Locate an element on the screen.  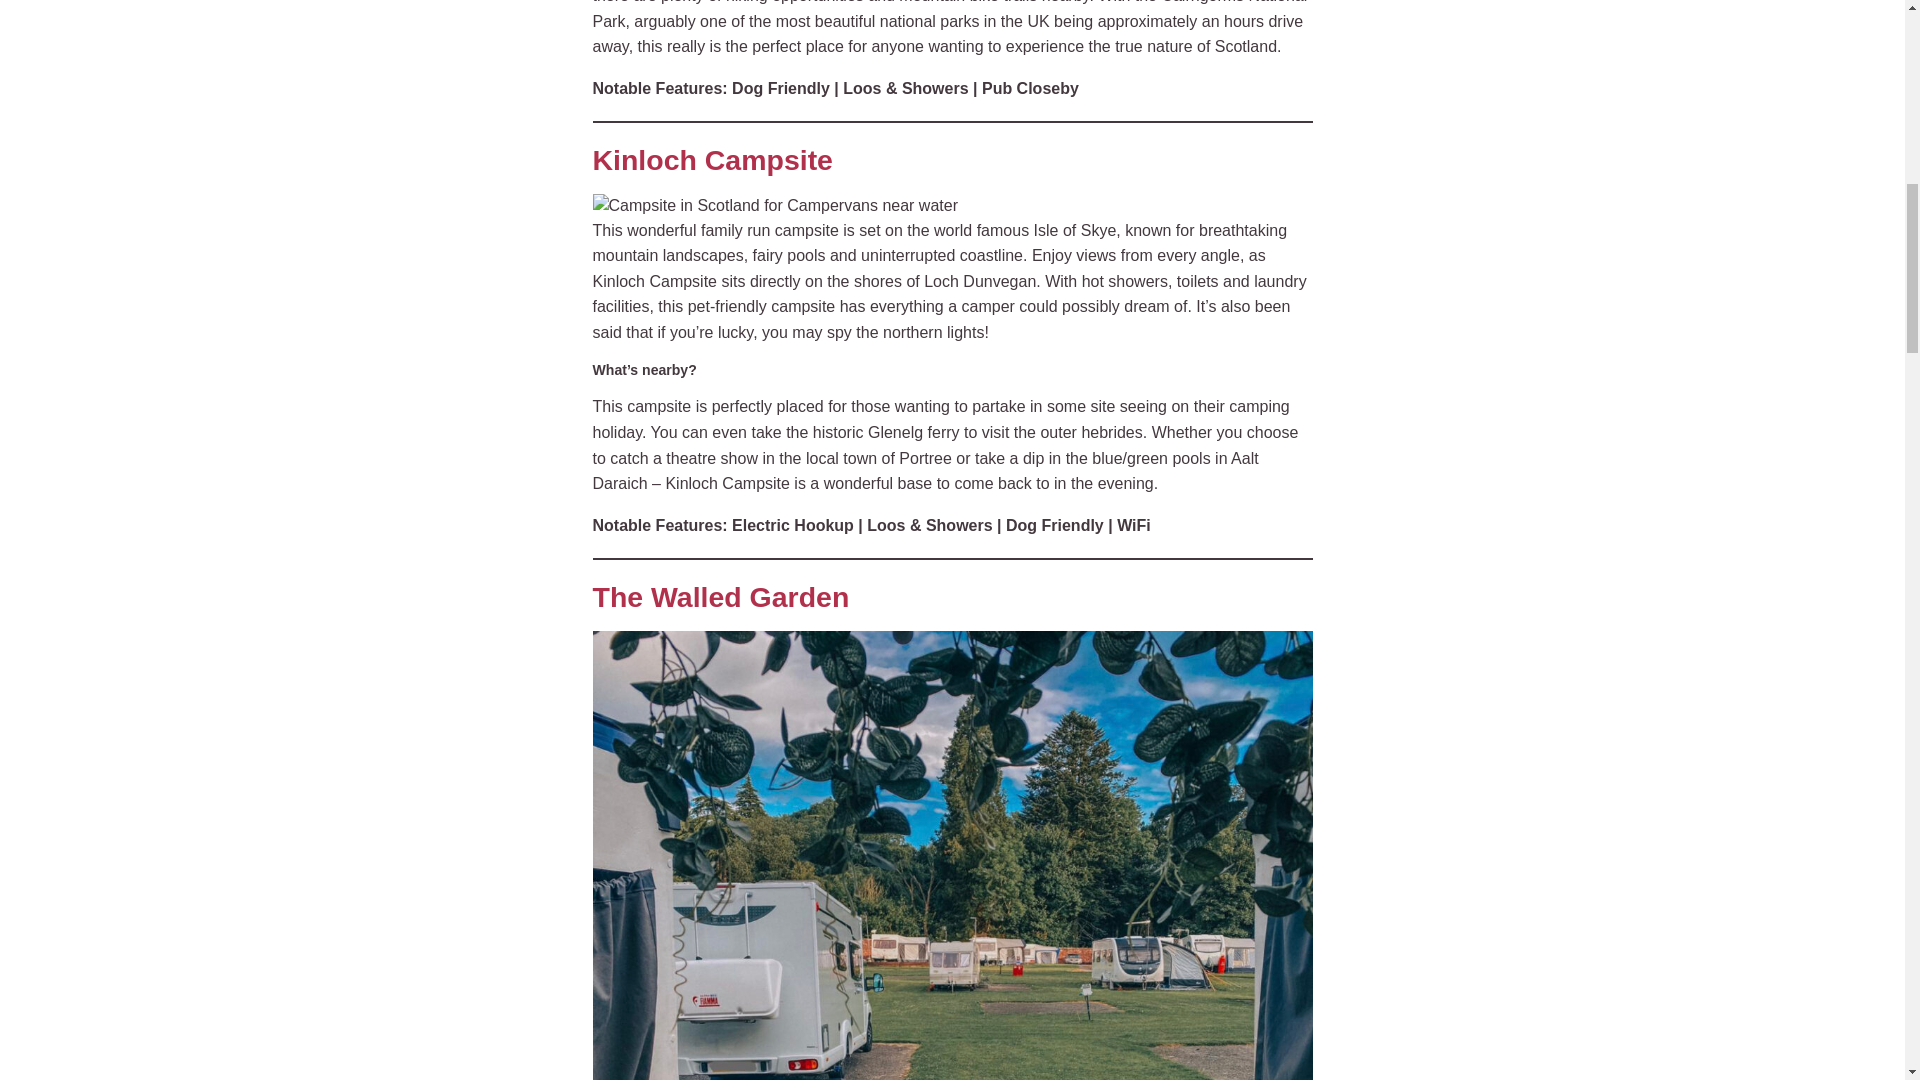
Kinloch Campsite is located at coordinates (774, 206).